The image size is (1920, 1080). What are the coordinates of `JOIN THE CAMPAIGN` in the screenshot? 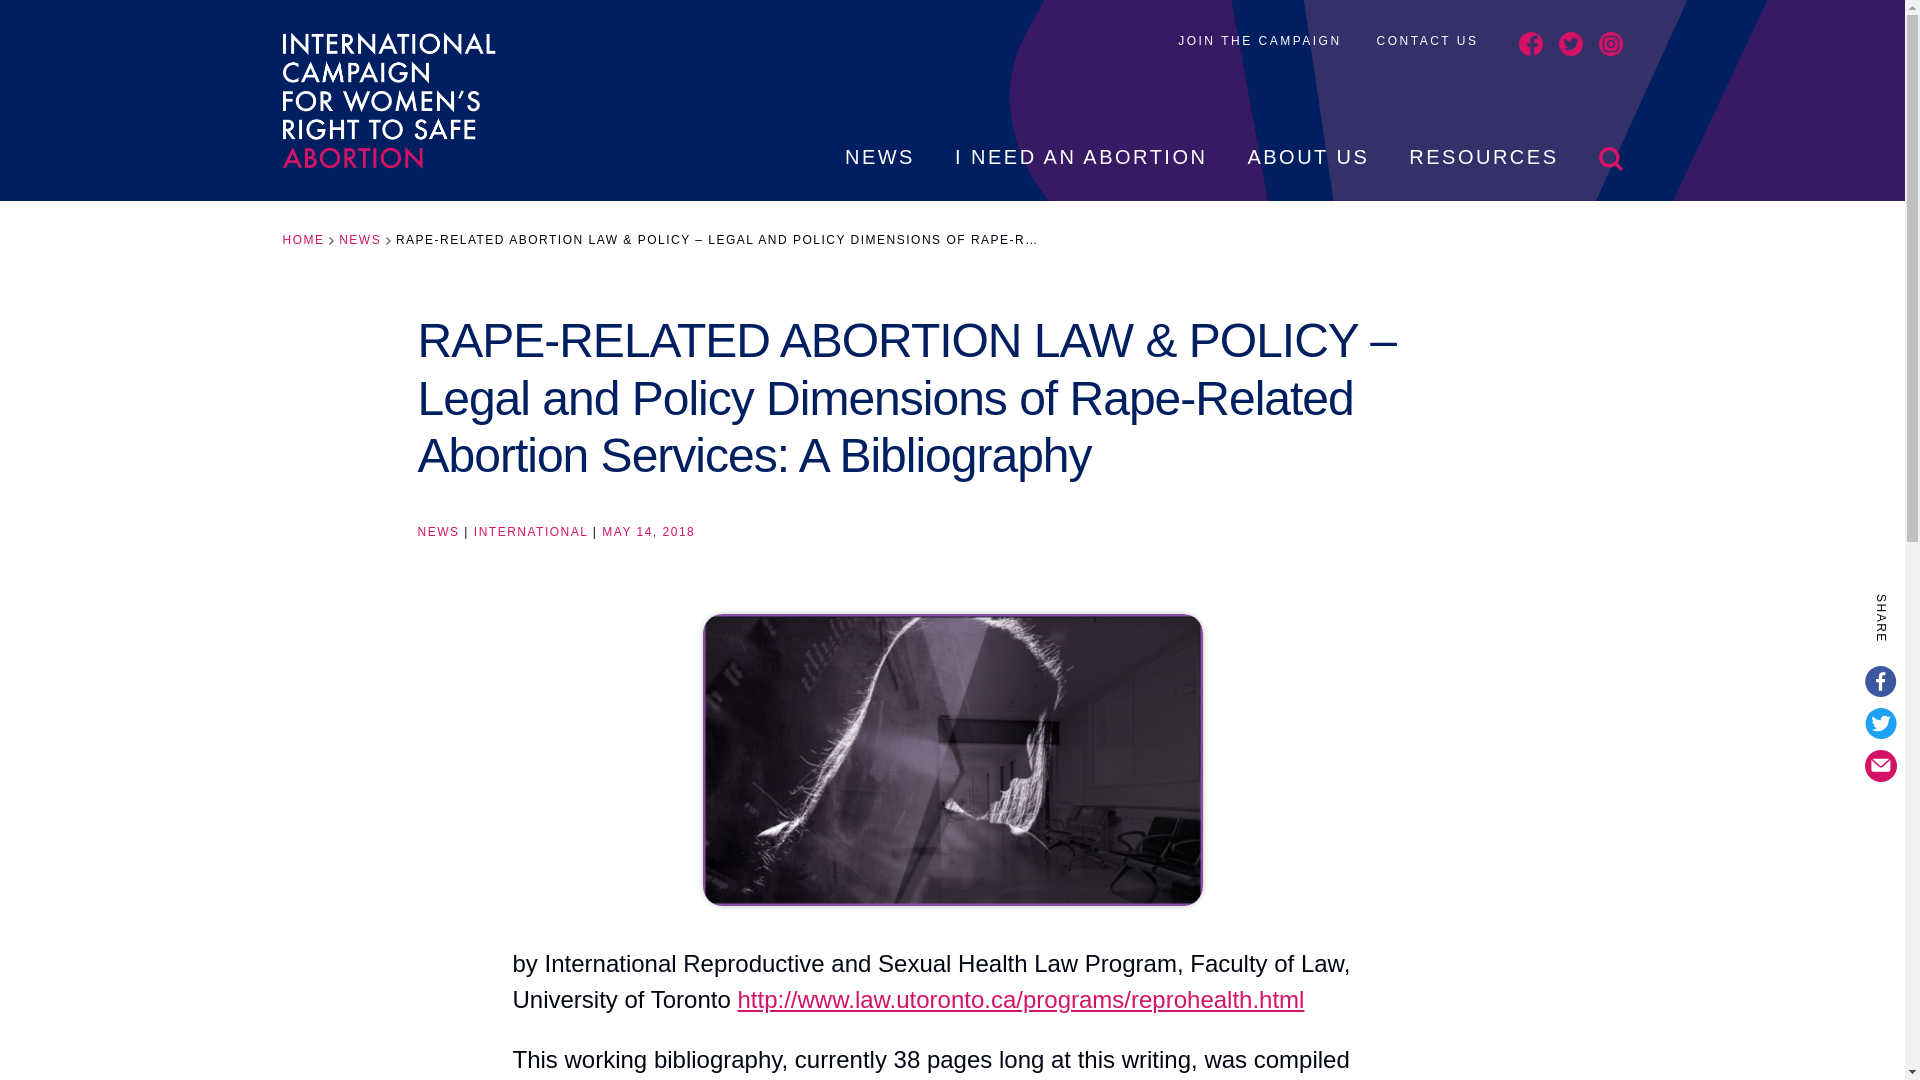 It's located at (1259, 40).